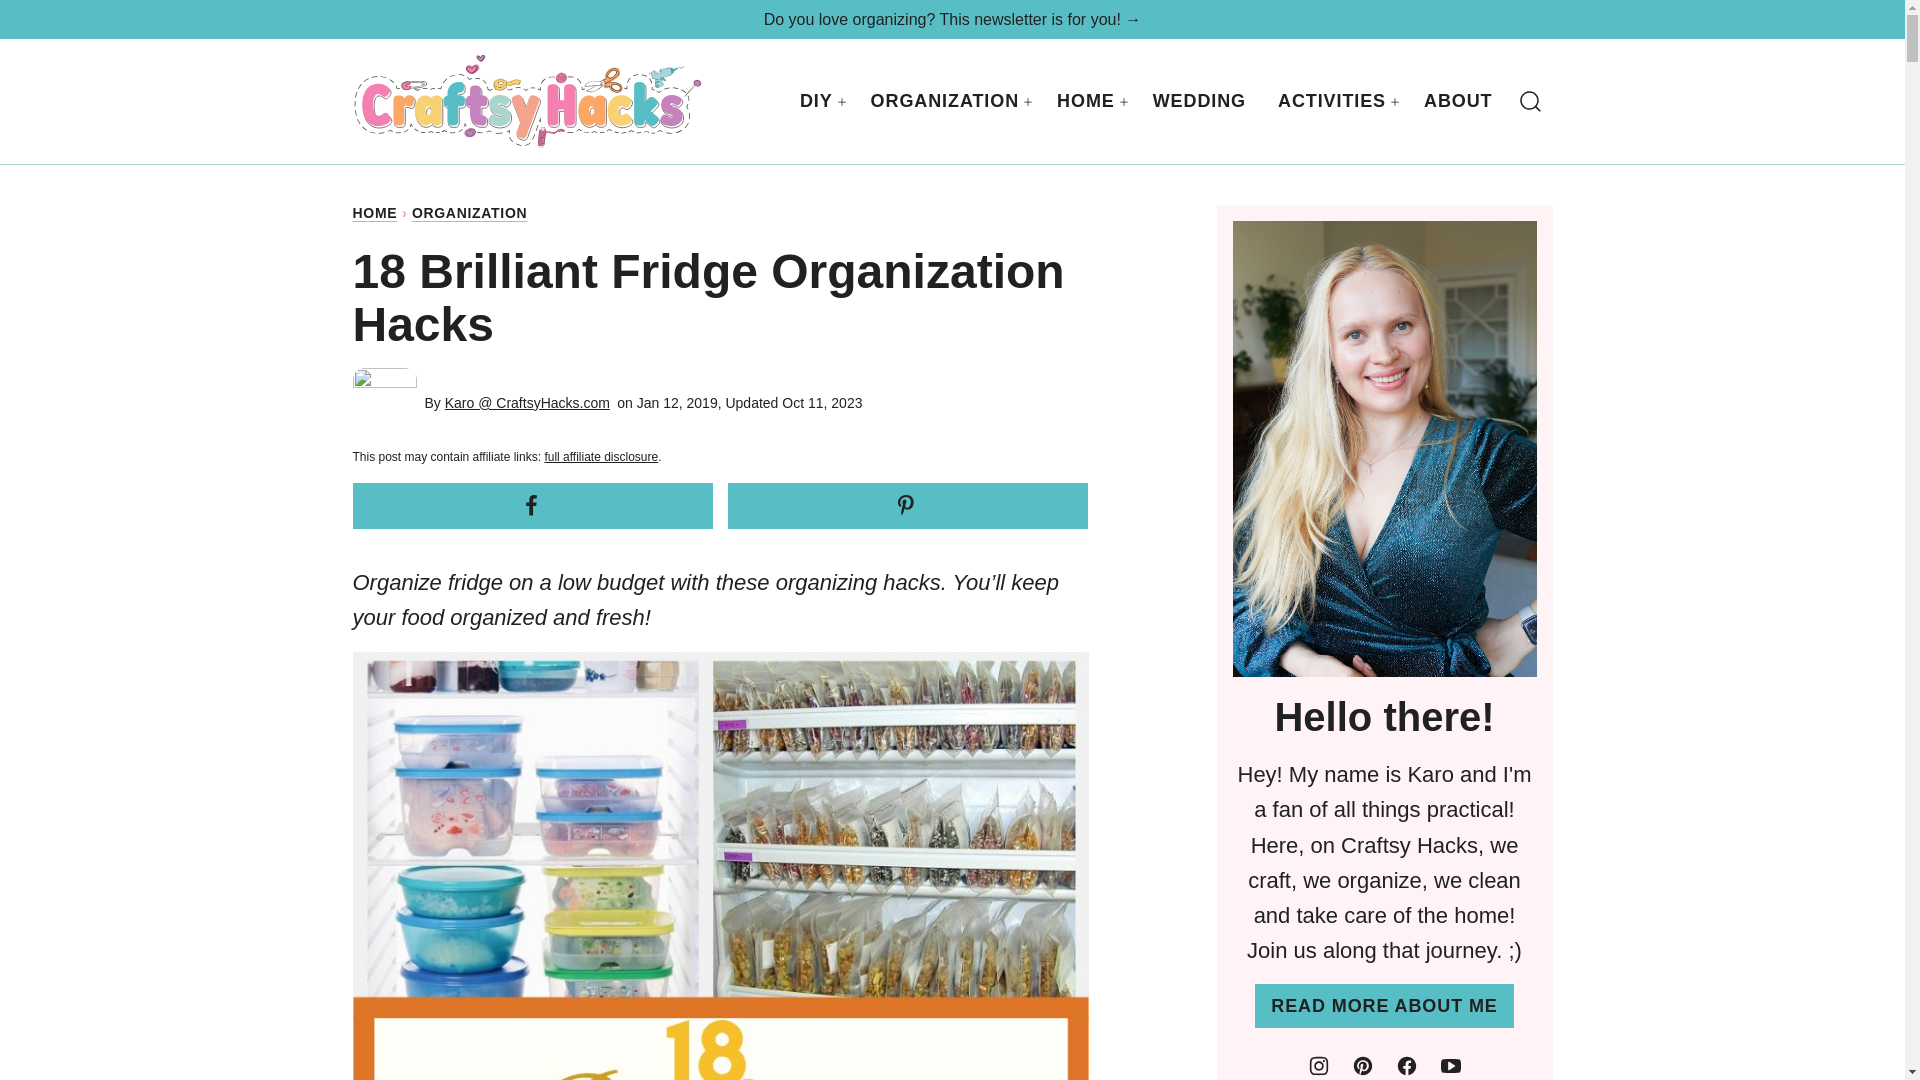 Image resolution: width=1920 pixels, height=1080 pixels. What do you see at coordinates (908, 506) in the screenshot?
I see `Save to Pinterest` at bounding box center [908, 506].